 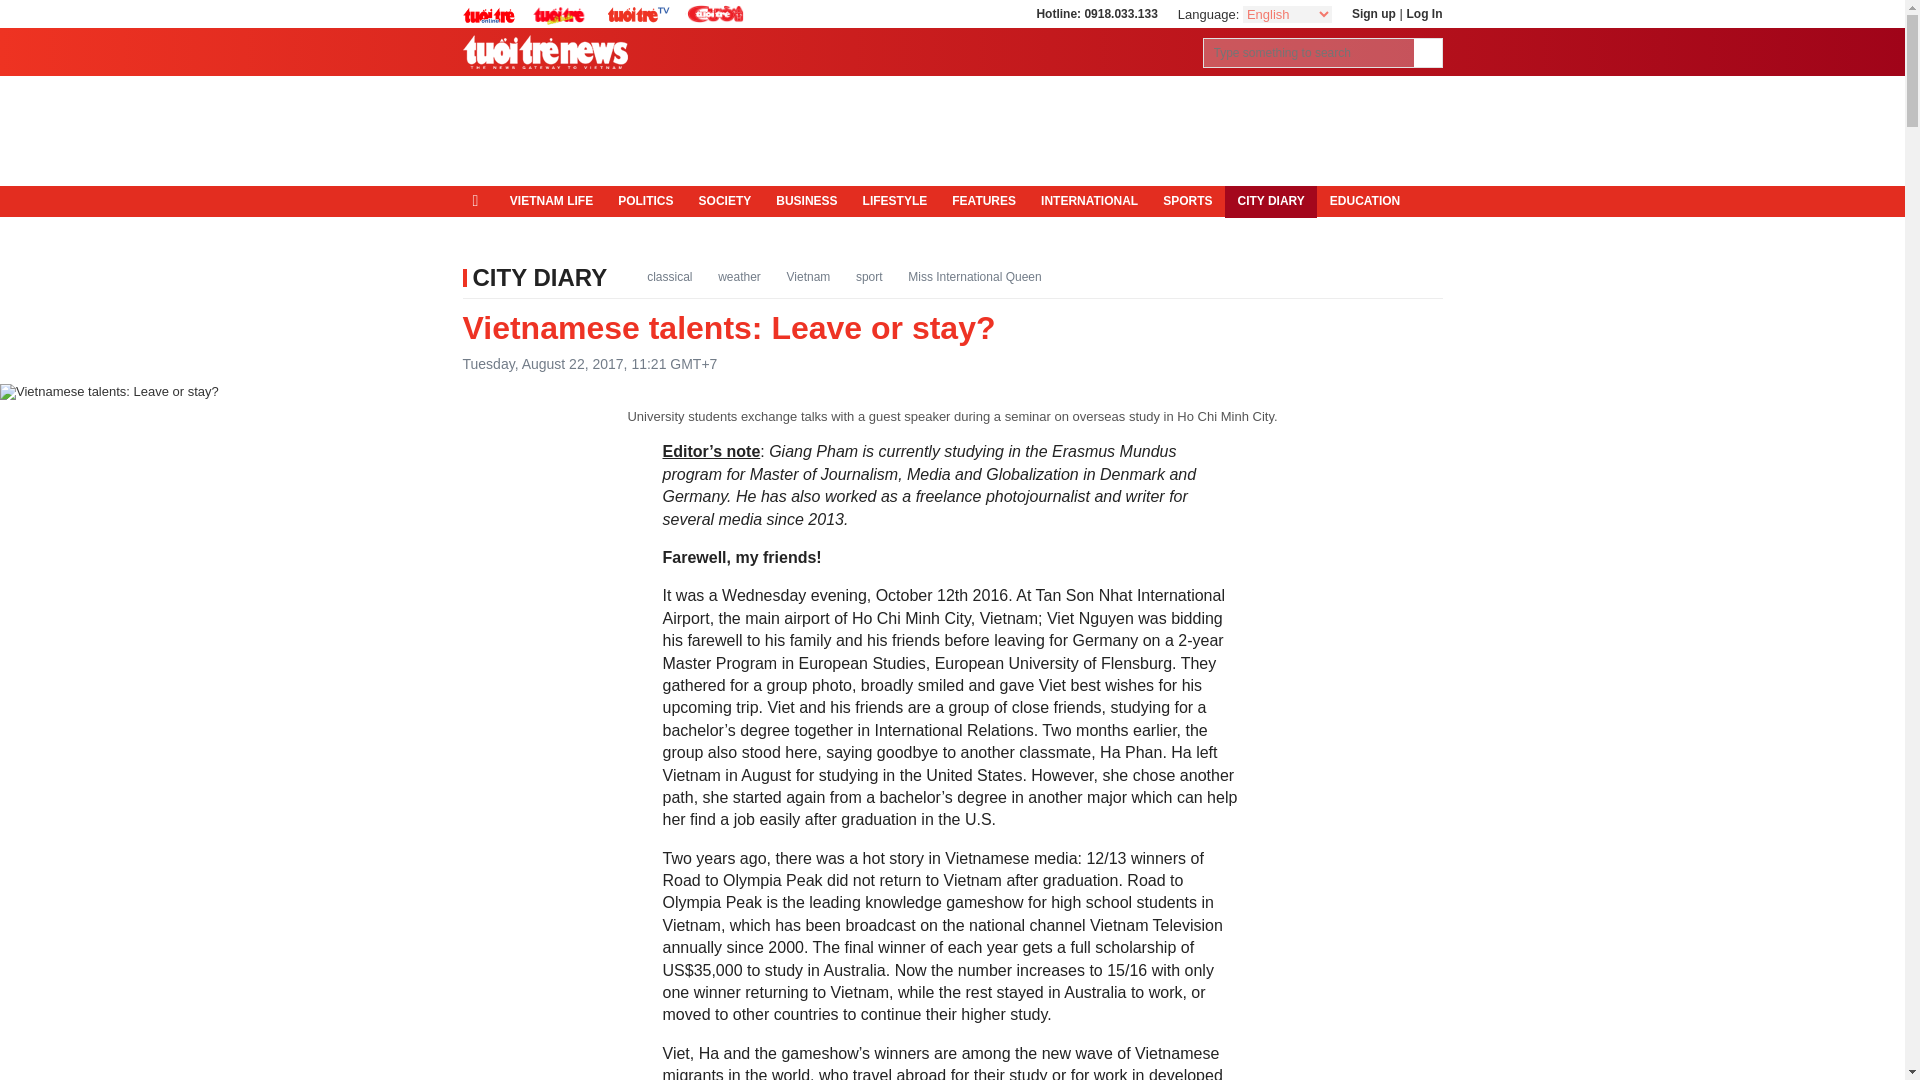 What do you see at coordinates (1373, 13) in the screenshot?
I see `Sign up` at bounding box center [1373, 13].